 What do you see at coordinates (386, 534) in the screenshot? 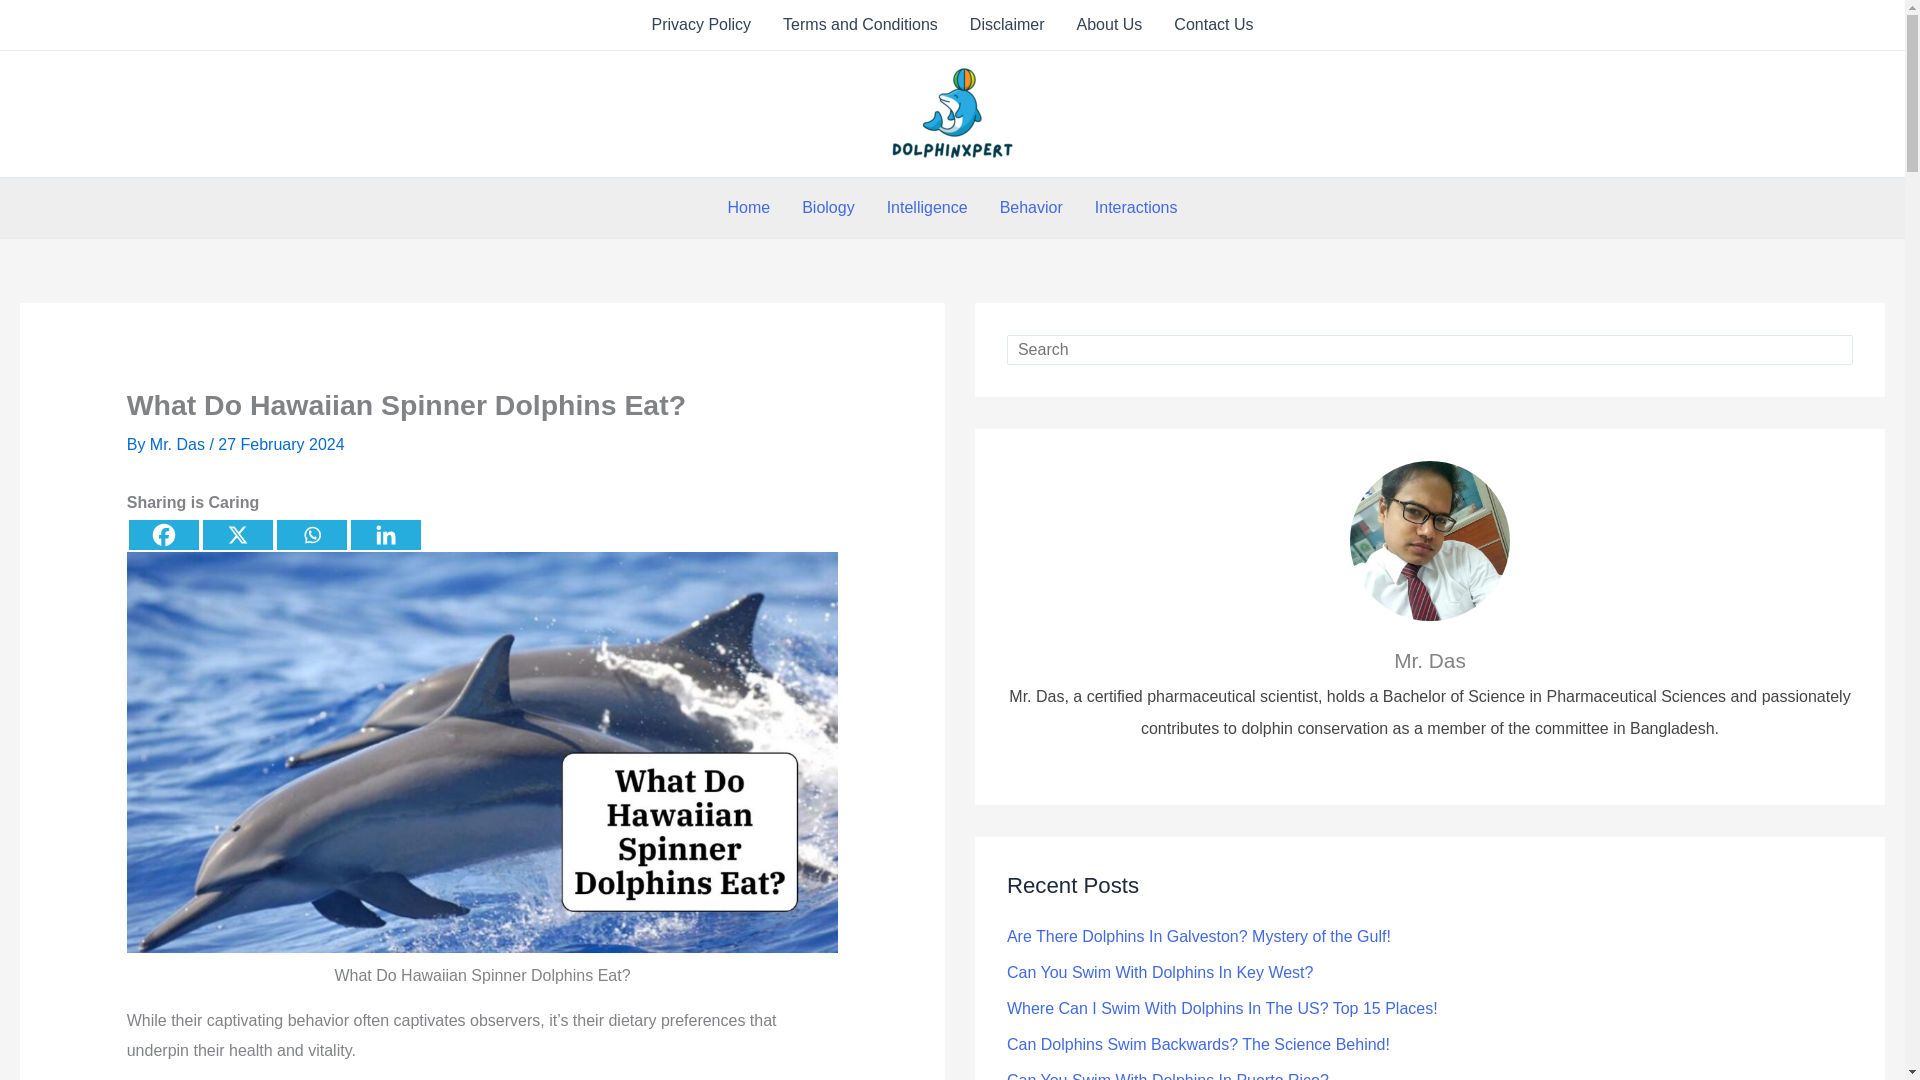
I see `Linkedin` at bounding box center [386, 534].